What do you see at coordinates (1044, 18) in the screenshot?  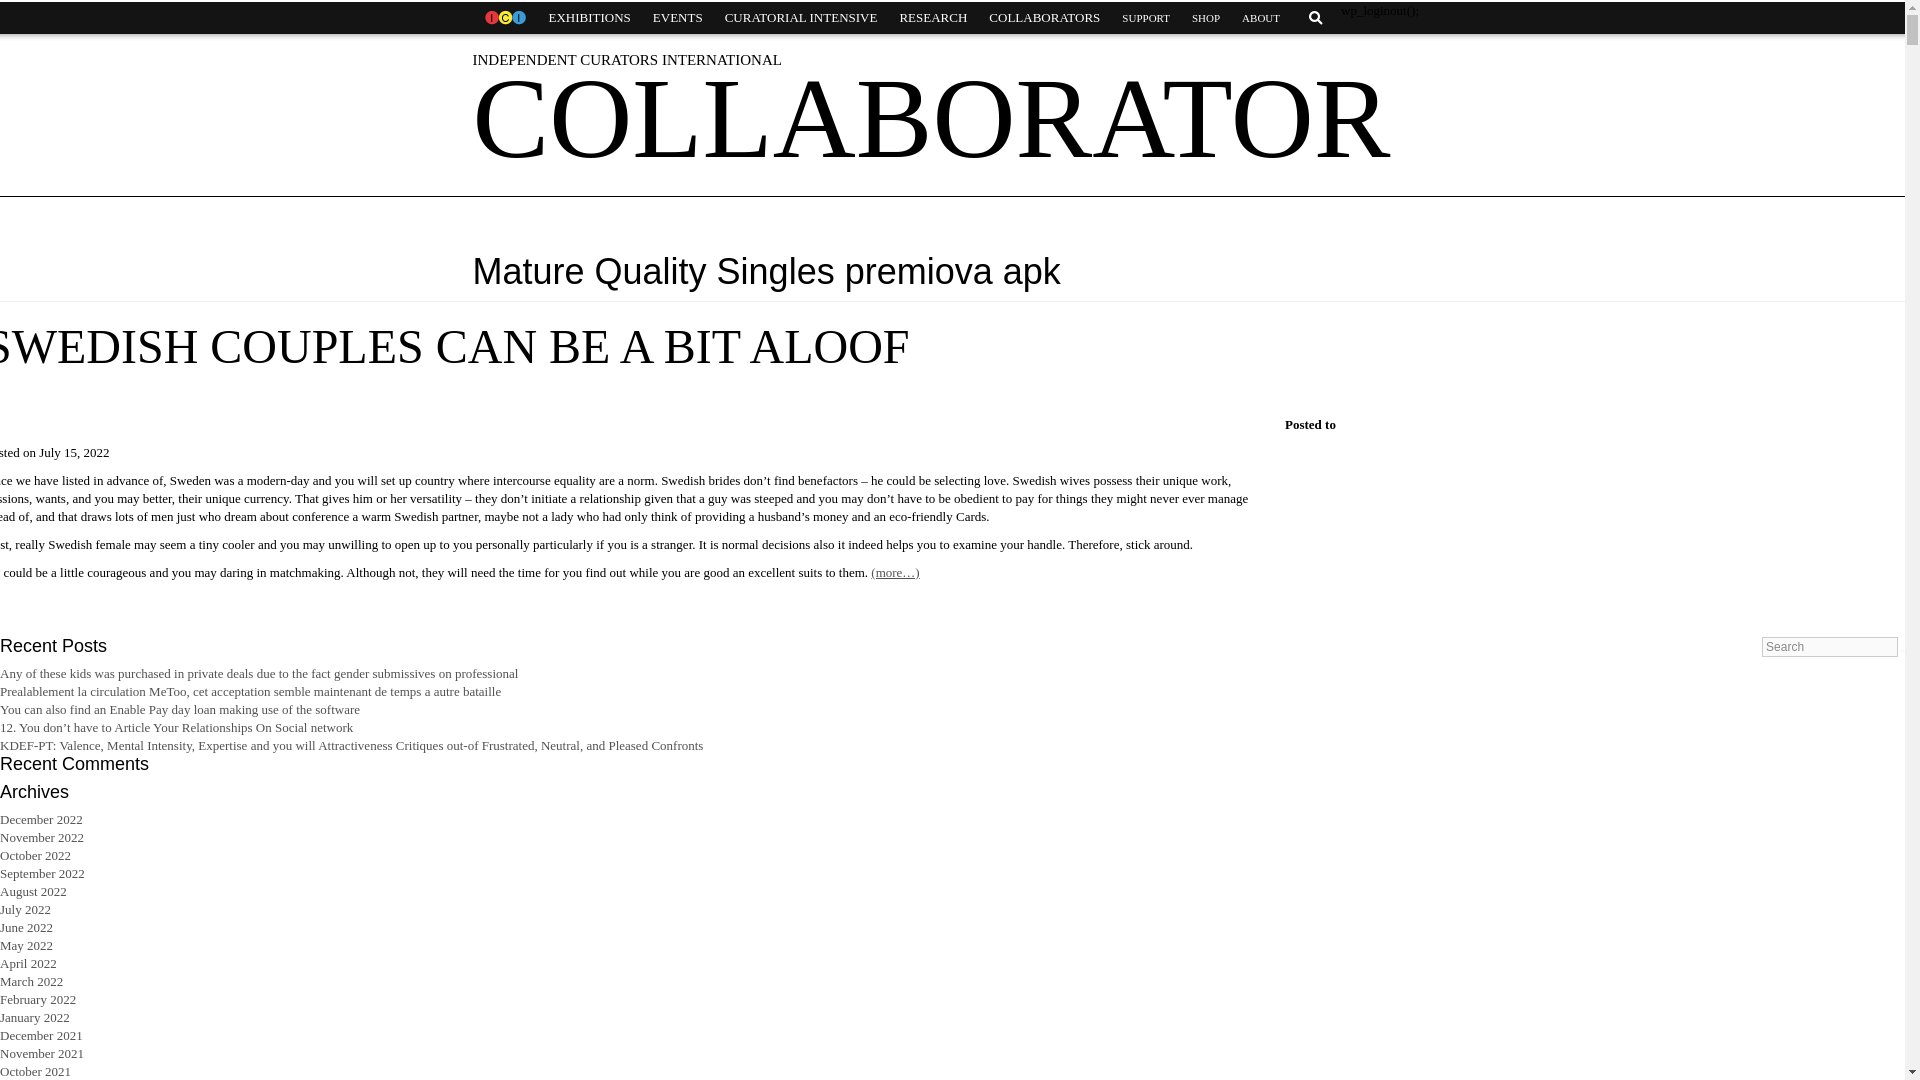 I see `COLLABORATORS` at bounding box center [1044, 18].